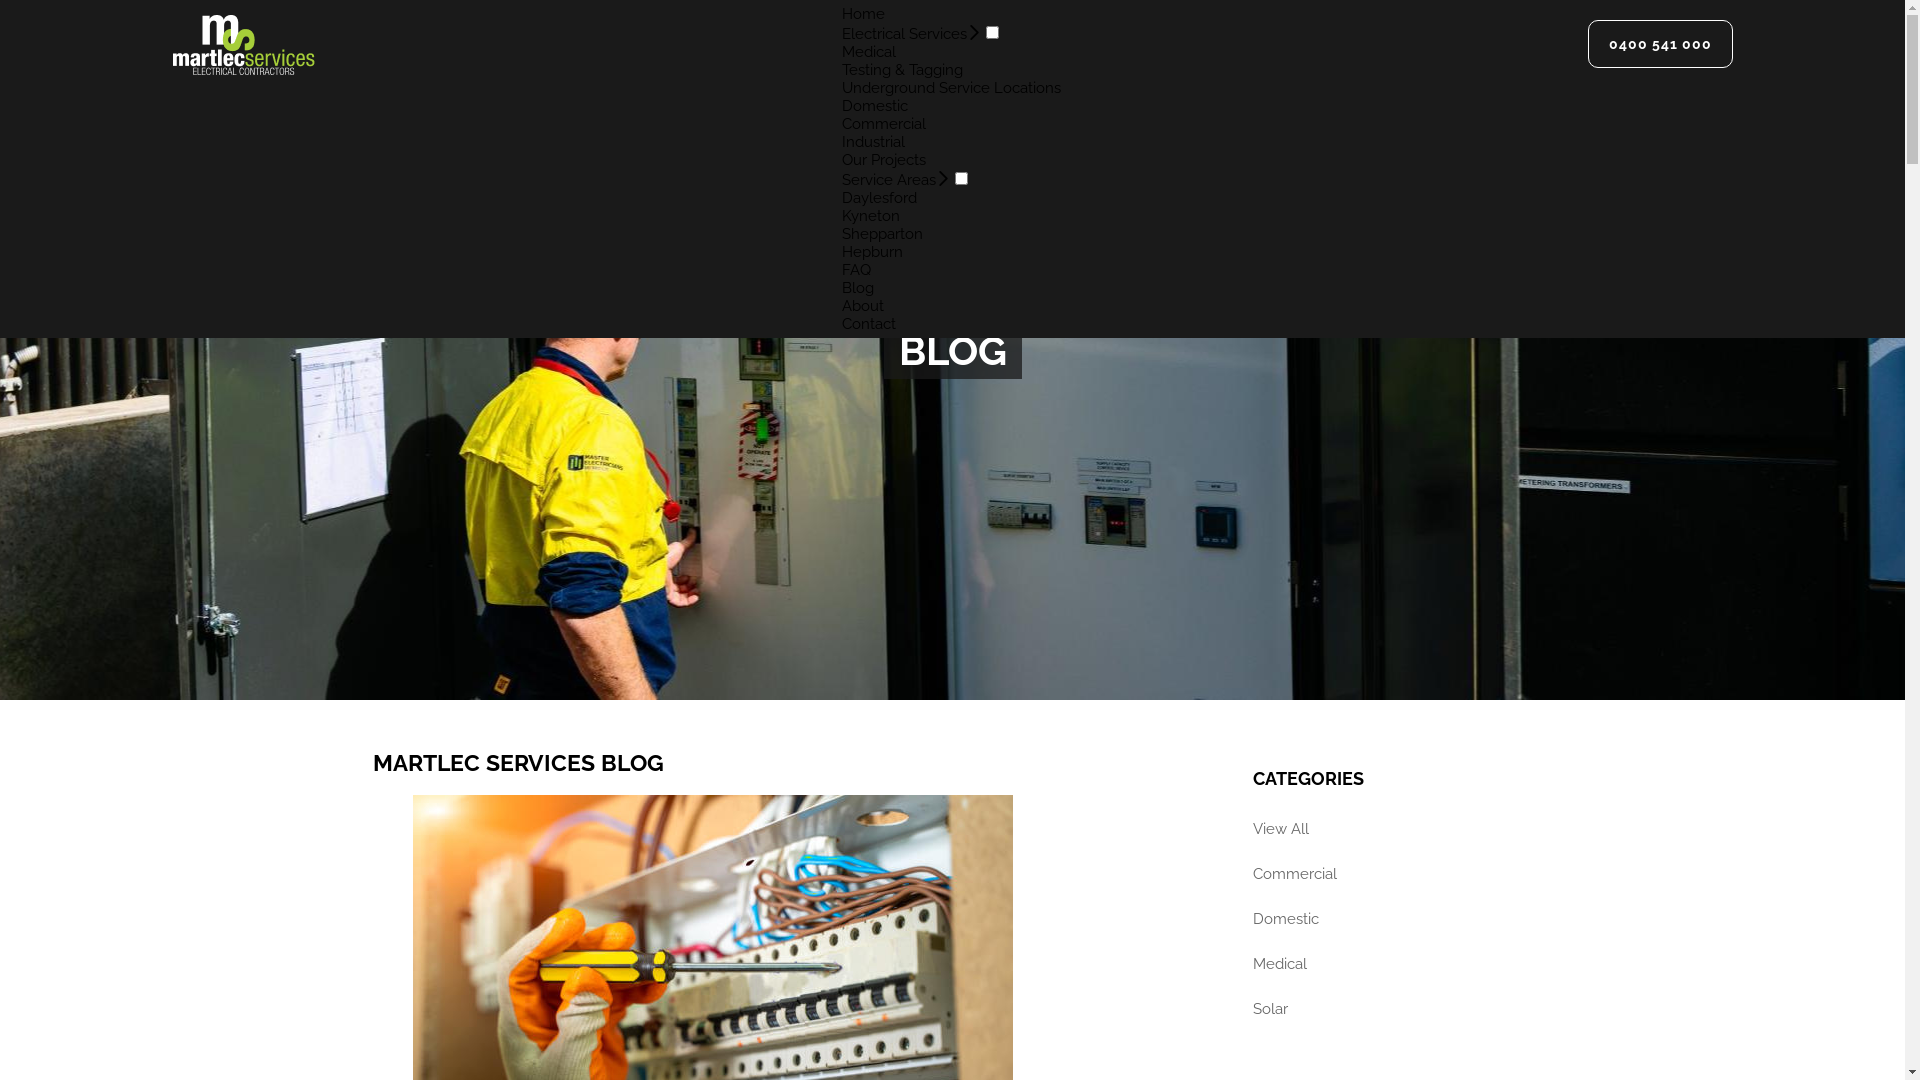 The width and height of the screenshot is (1920, 1080). I want to click on Daylesford, so click(880, 198).